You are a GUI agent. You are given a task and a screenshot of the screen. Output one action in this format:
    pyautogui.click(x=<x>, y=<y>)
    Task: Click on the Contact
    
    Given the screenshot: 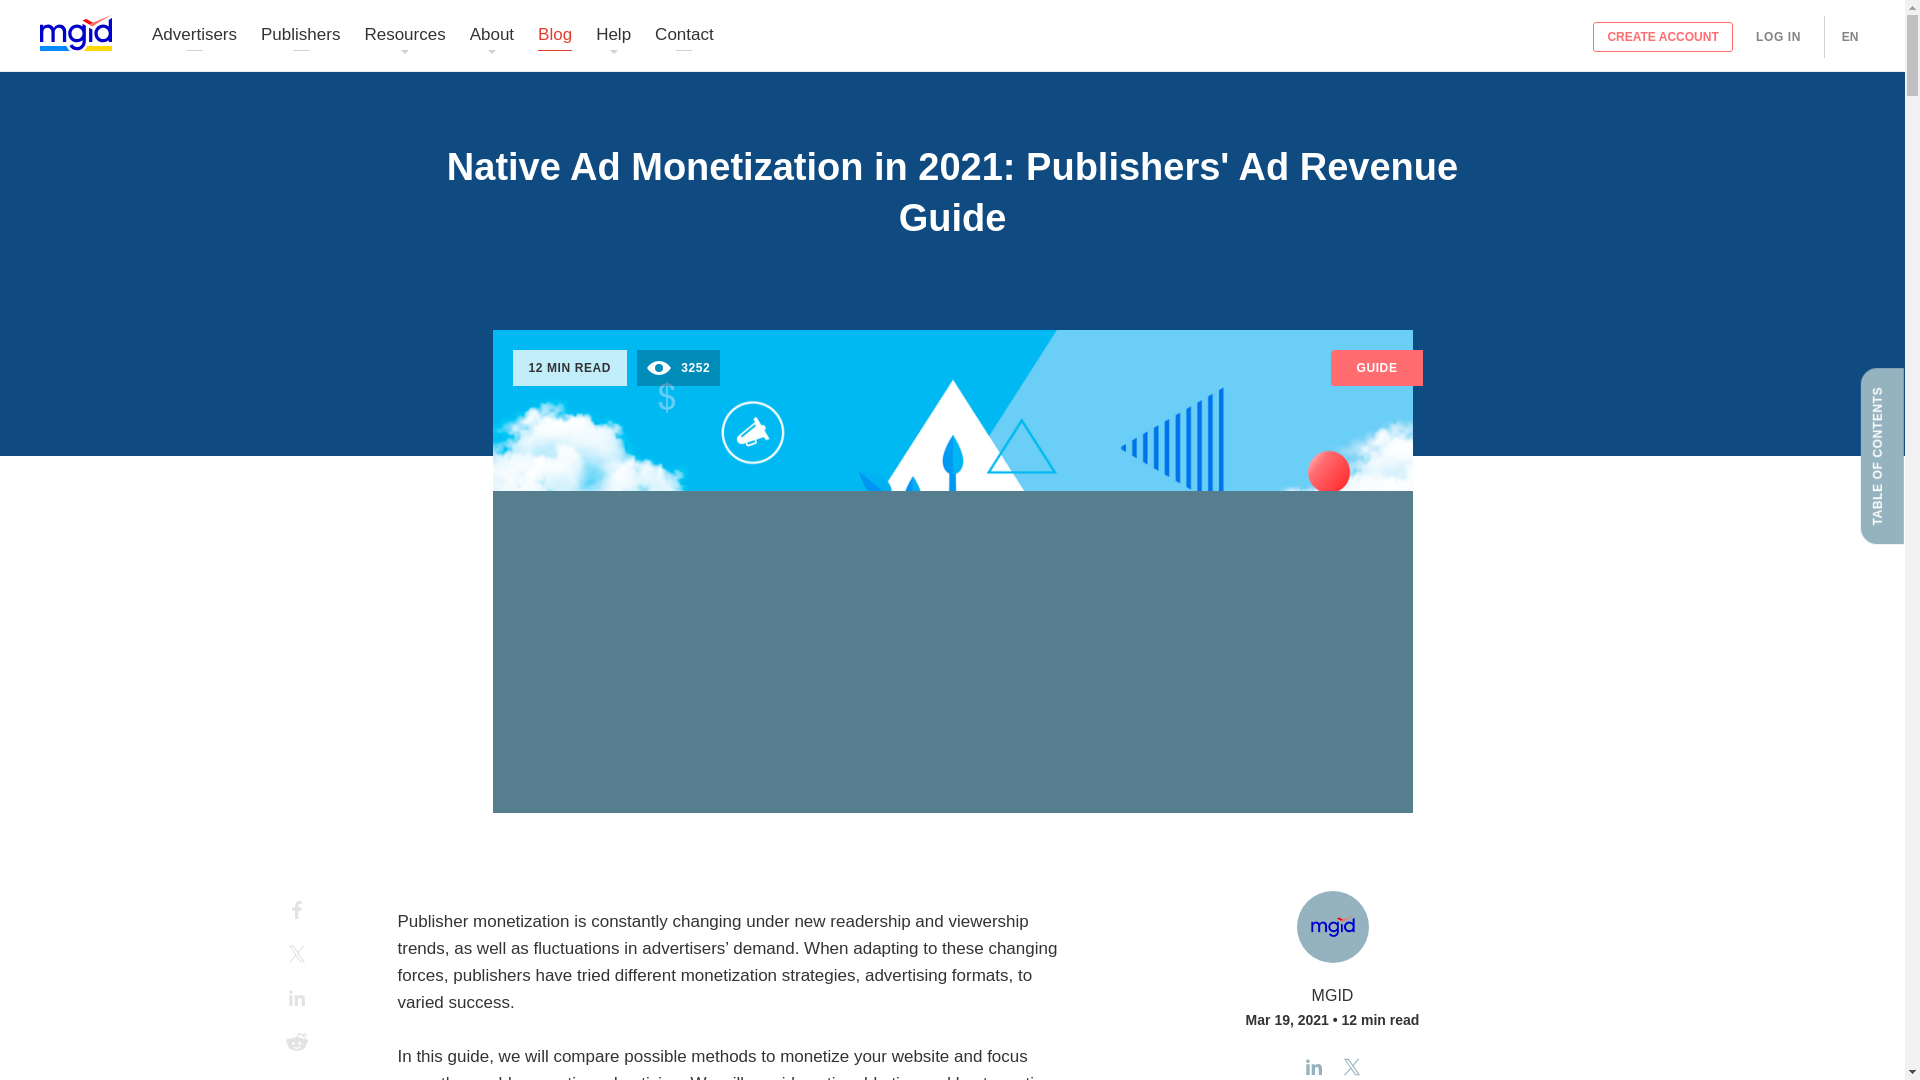 What is the action you would take?
    pyautogui.click(x=684, y=36)
    